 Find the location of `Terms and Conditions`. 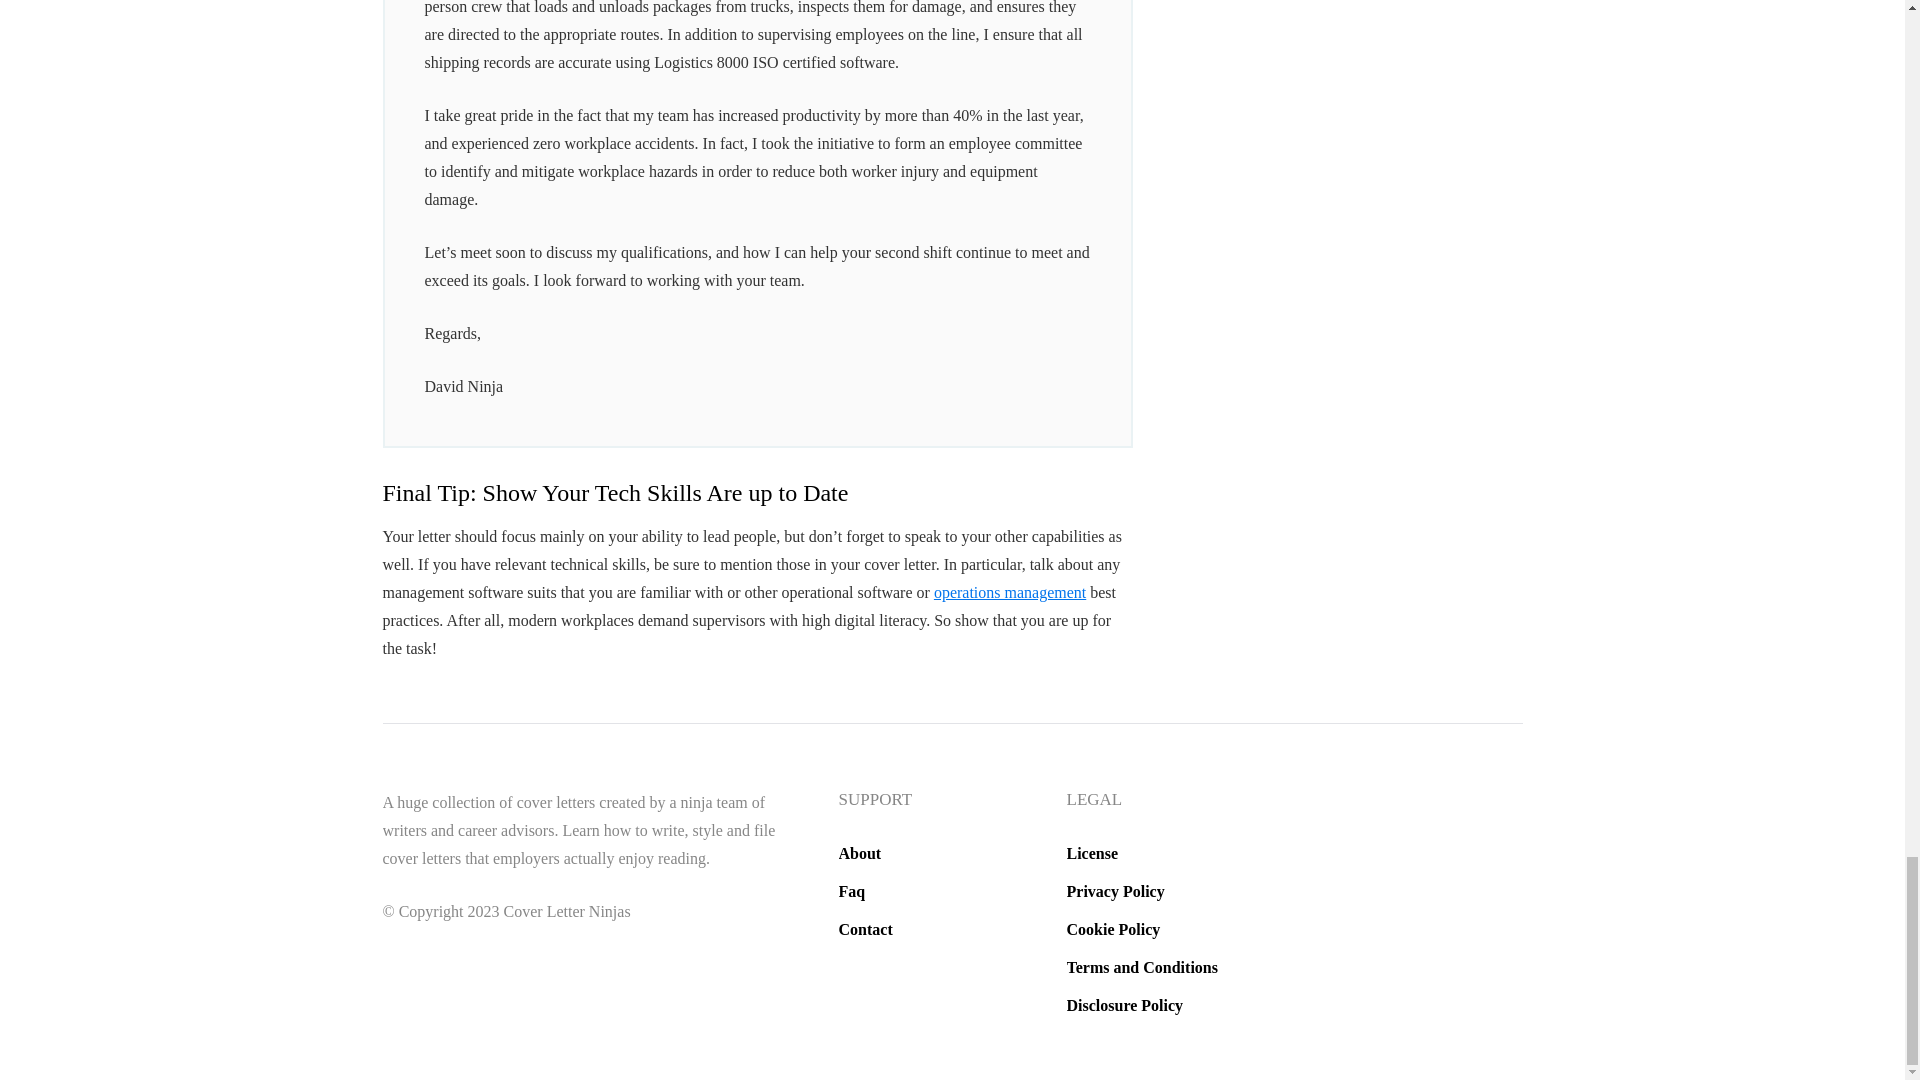

Terms and Conditions is located at coordinates (1141, 968).